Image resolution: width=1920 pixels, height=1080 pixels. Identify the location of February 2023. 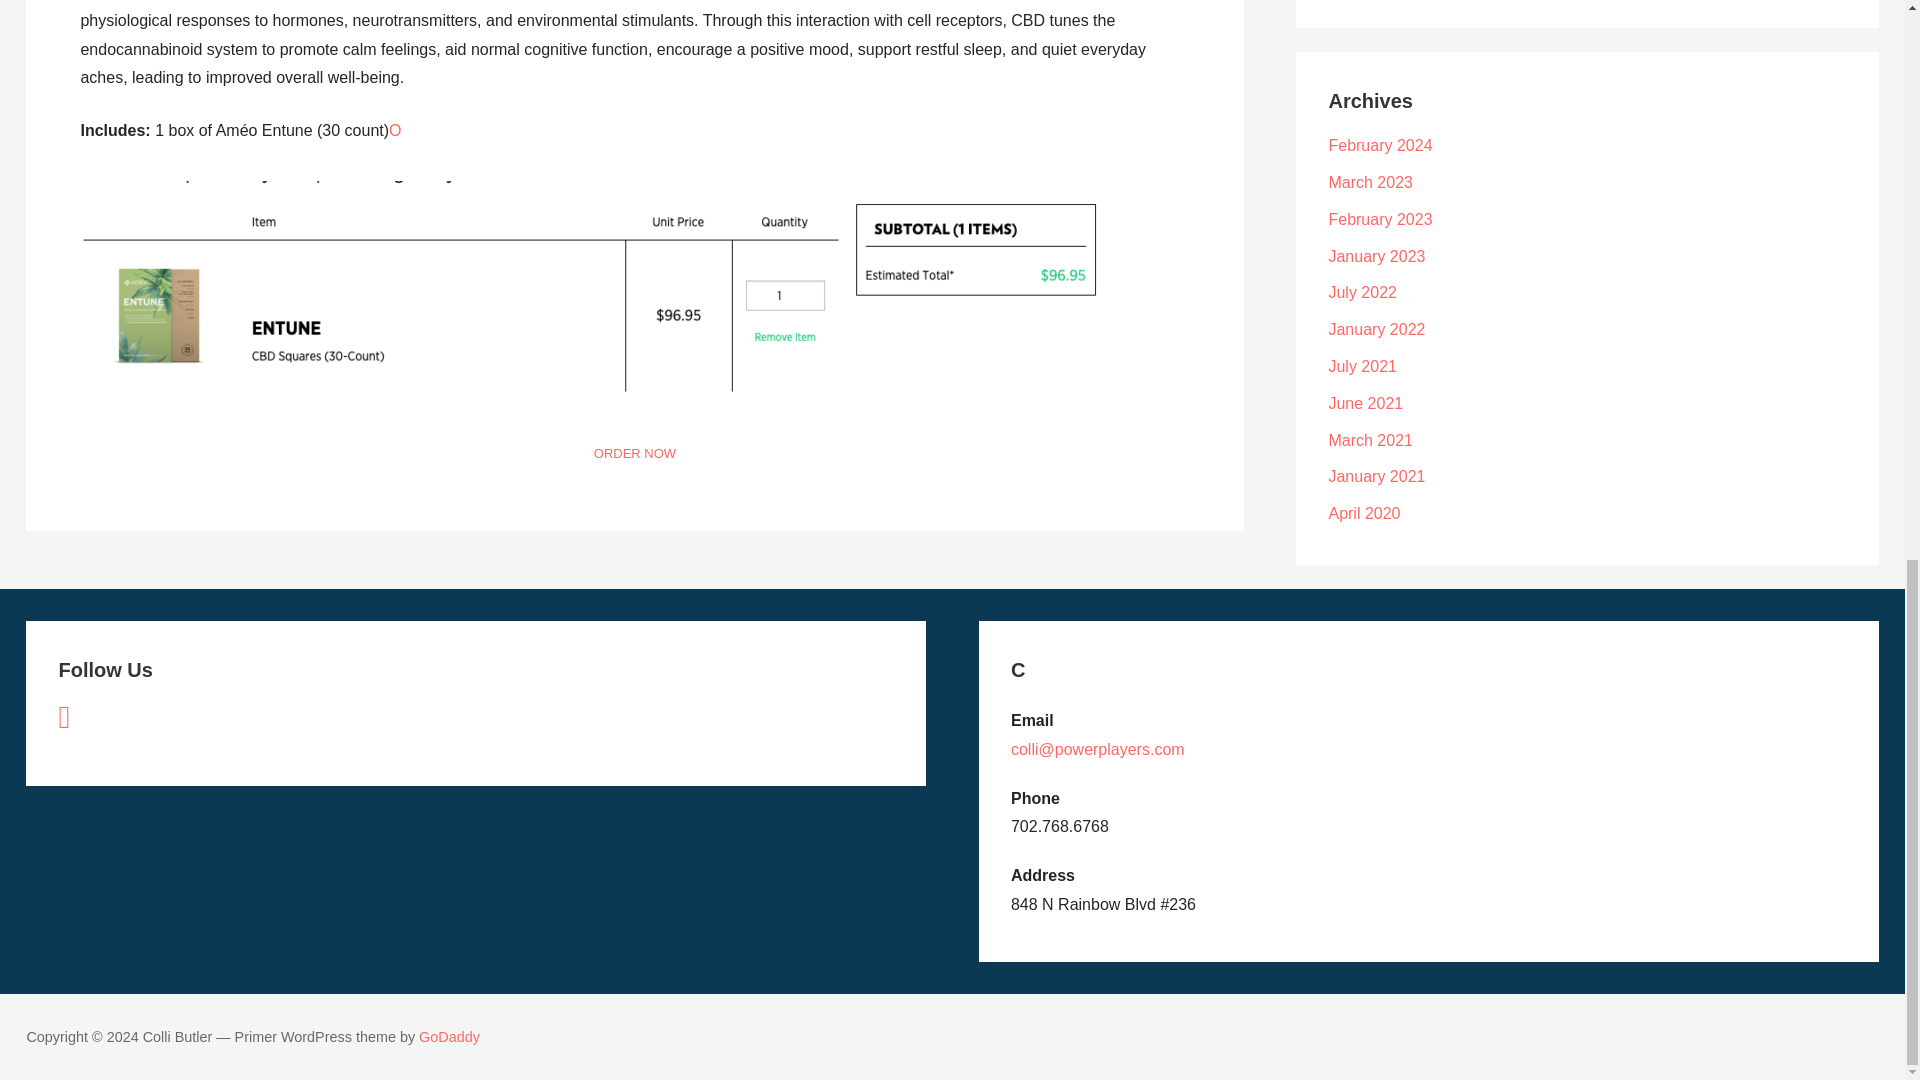
(1380, 218).